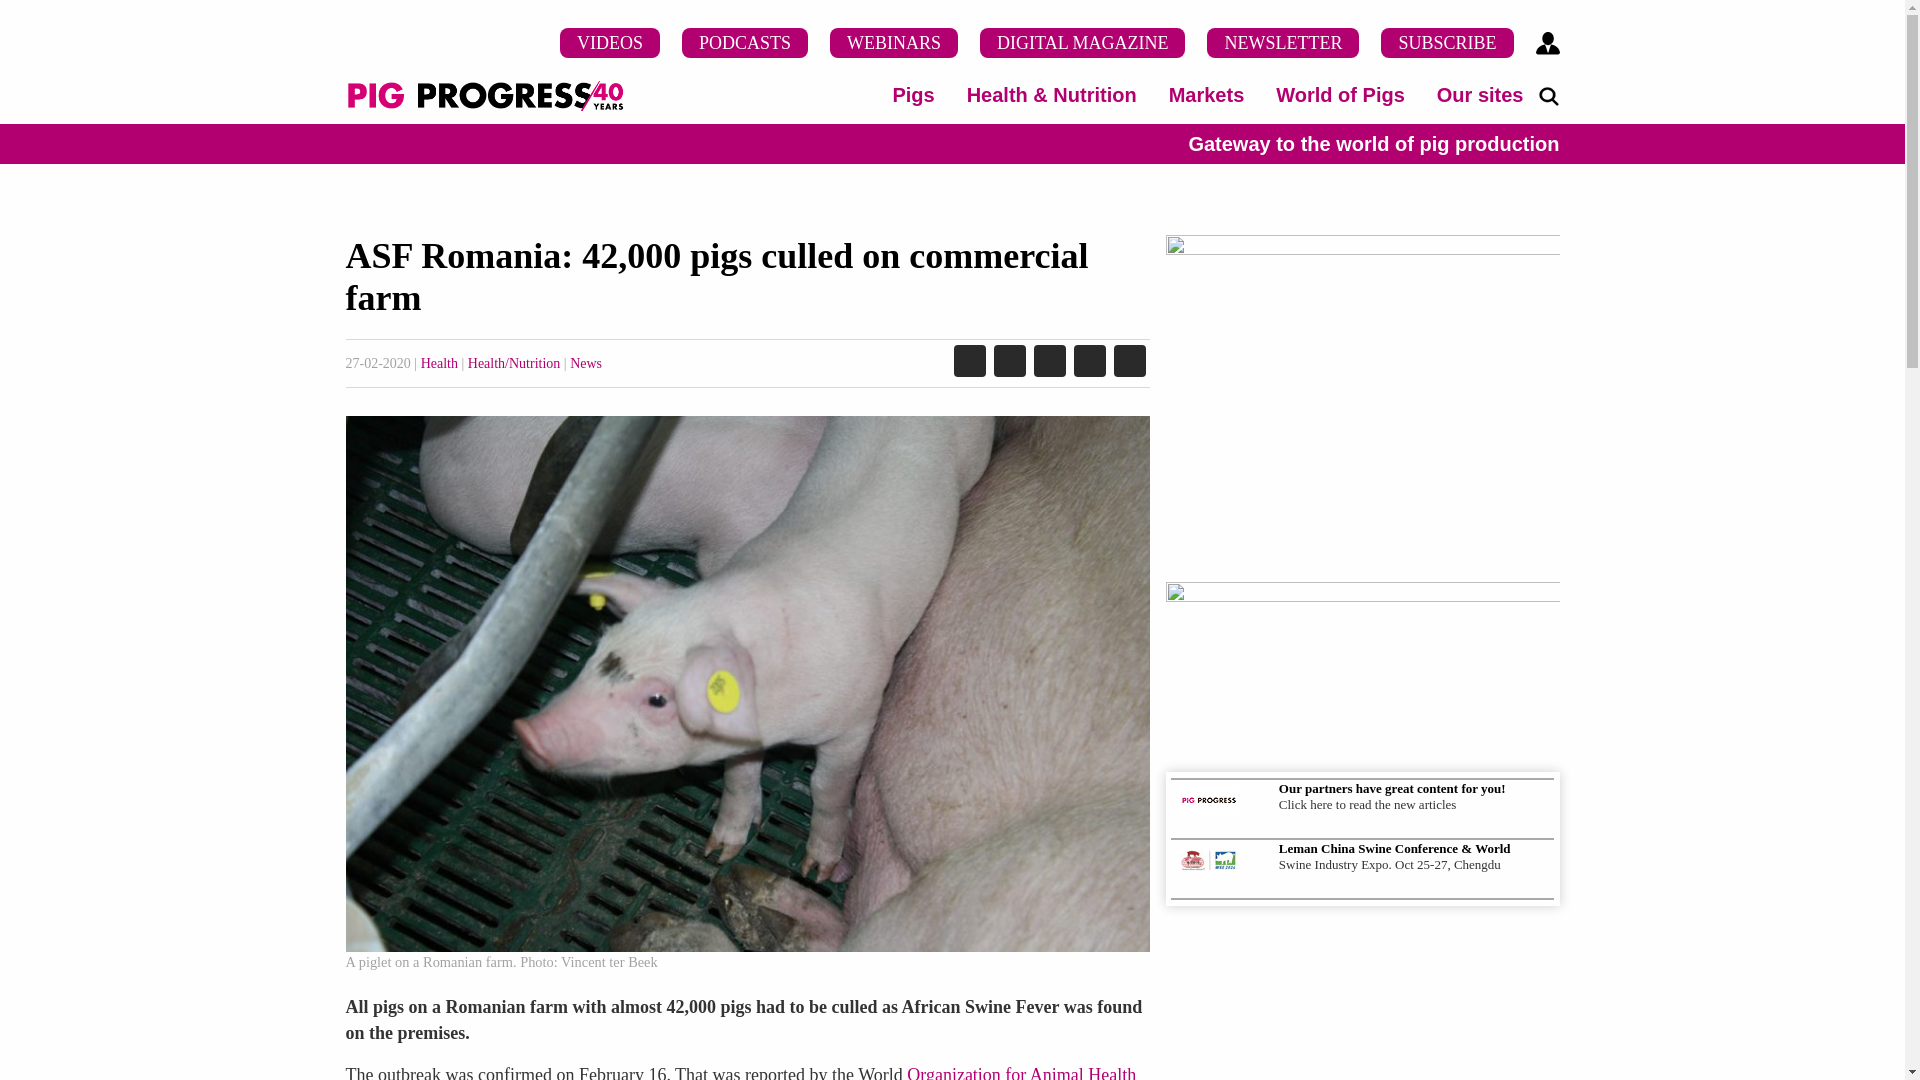 This screenshot has height=1080, width=1920. I want to click on Print, so click(1130, 363).